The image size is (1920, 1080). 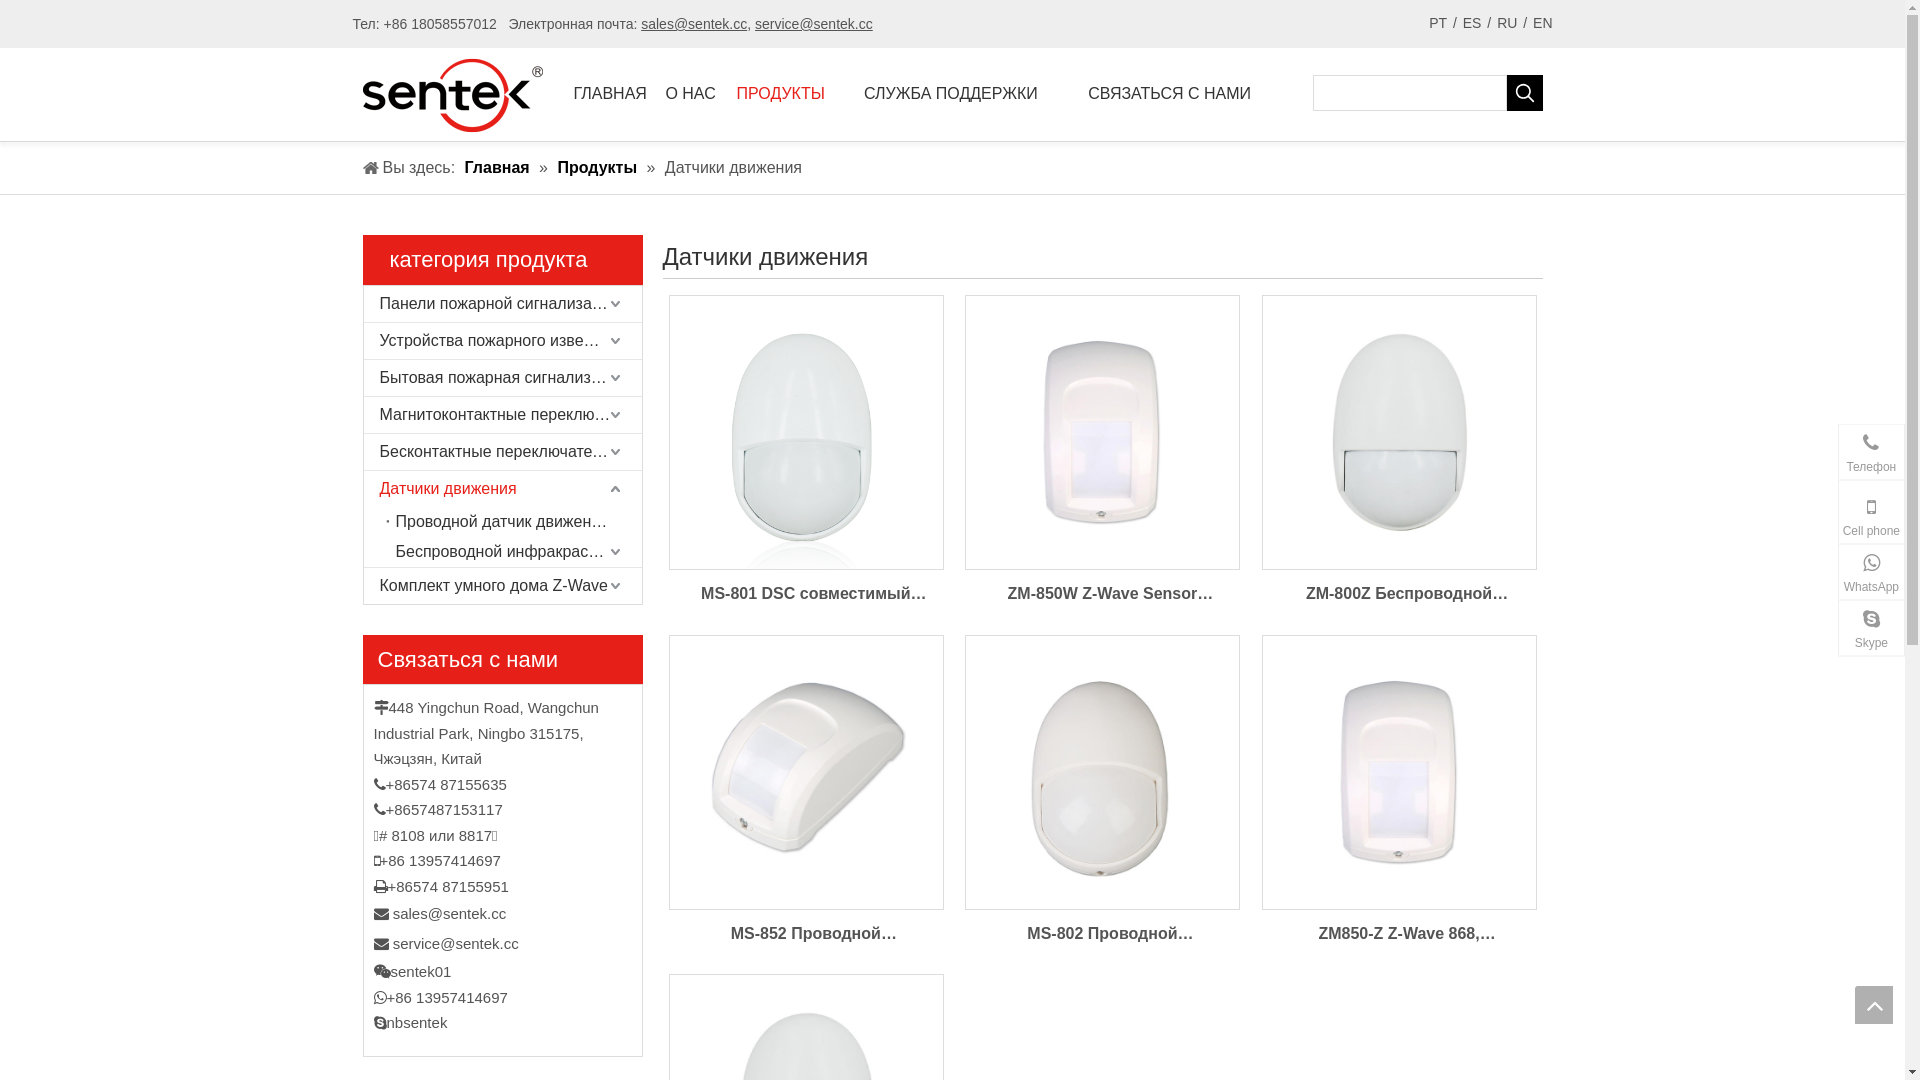 What do you see at coordinates (1542, 24) in the screenshot?
I see `EN` at bounding box center [1542, 24].